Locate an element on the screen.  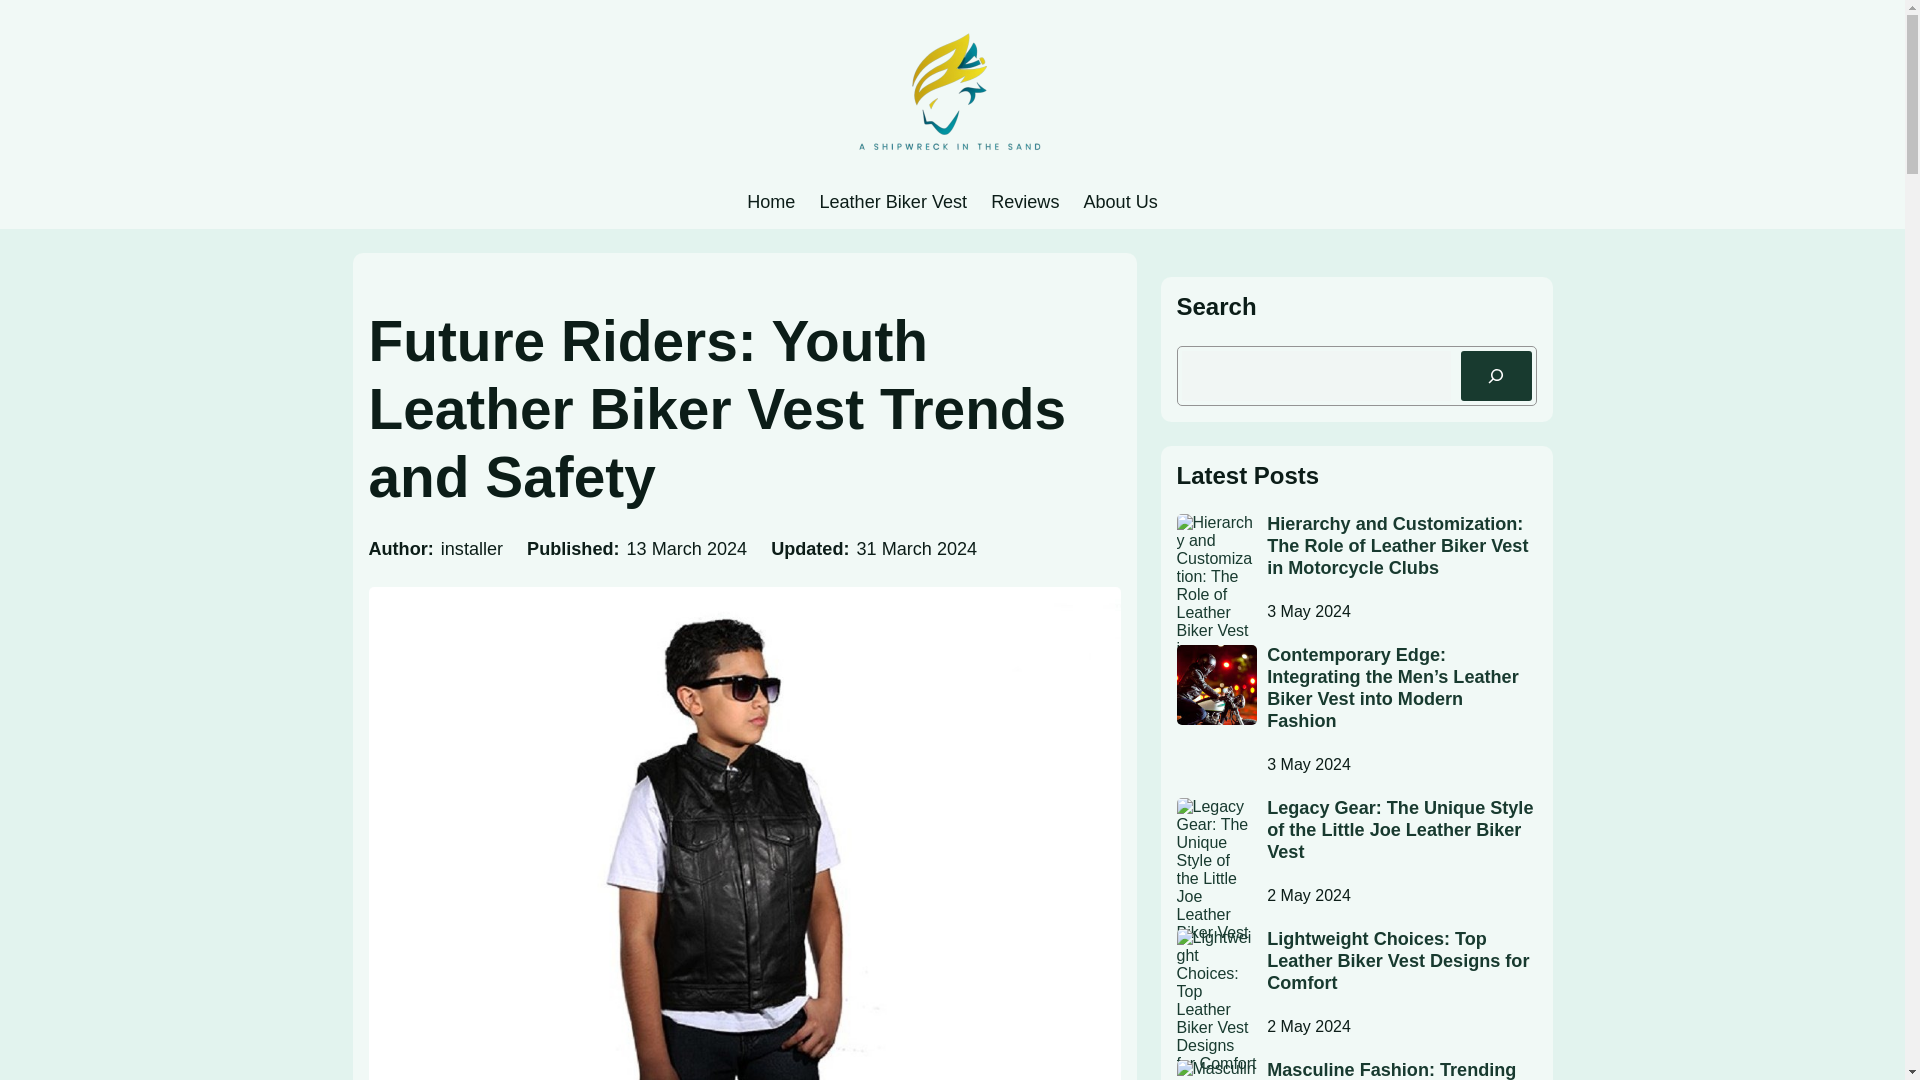
Leather Biker Vest is located at coordinates (893, 202).